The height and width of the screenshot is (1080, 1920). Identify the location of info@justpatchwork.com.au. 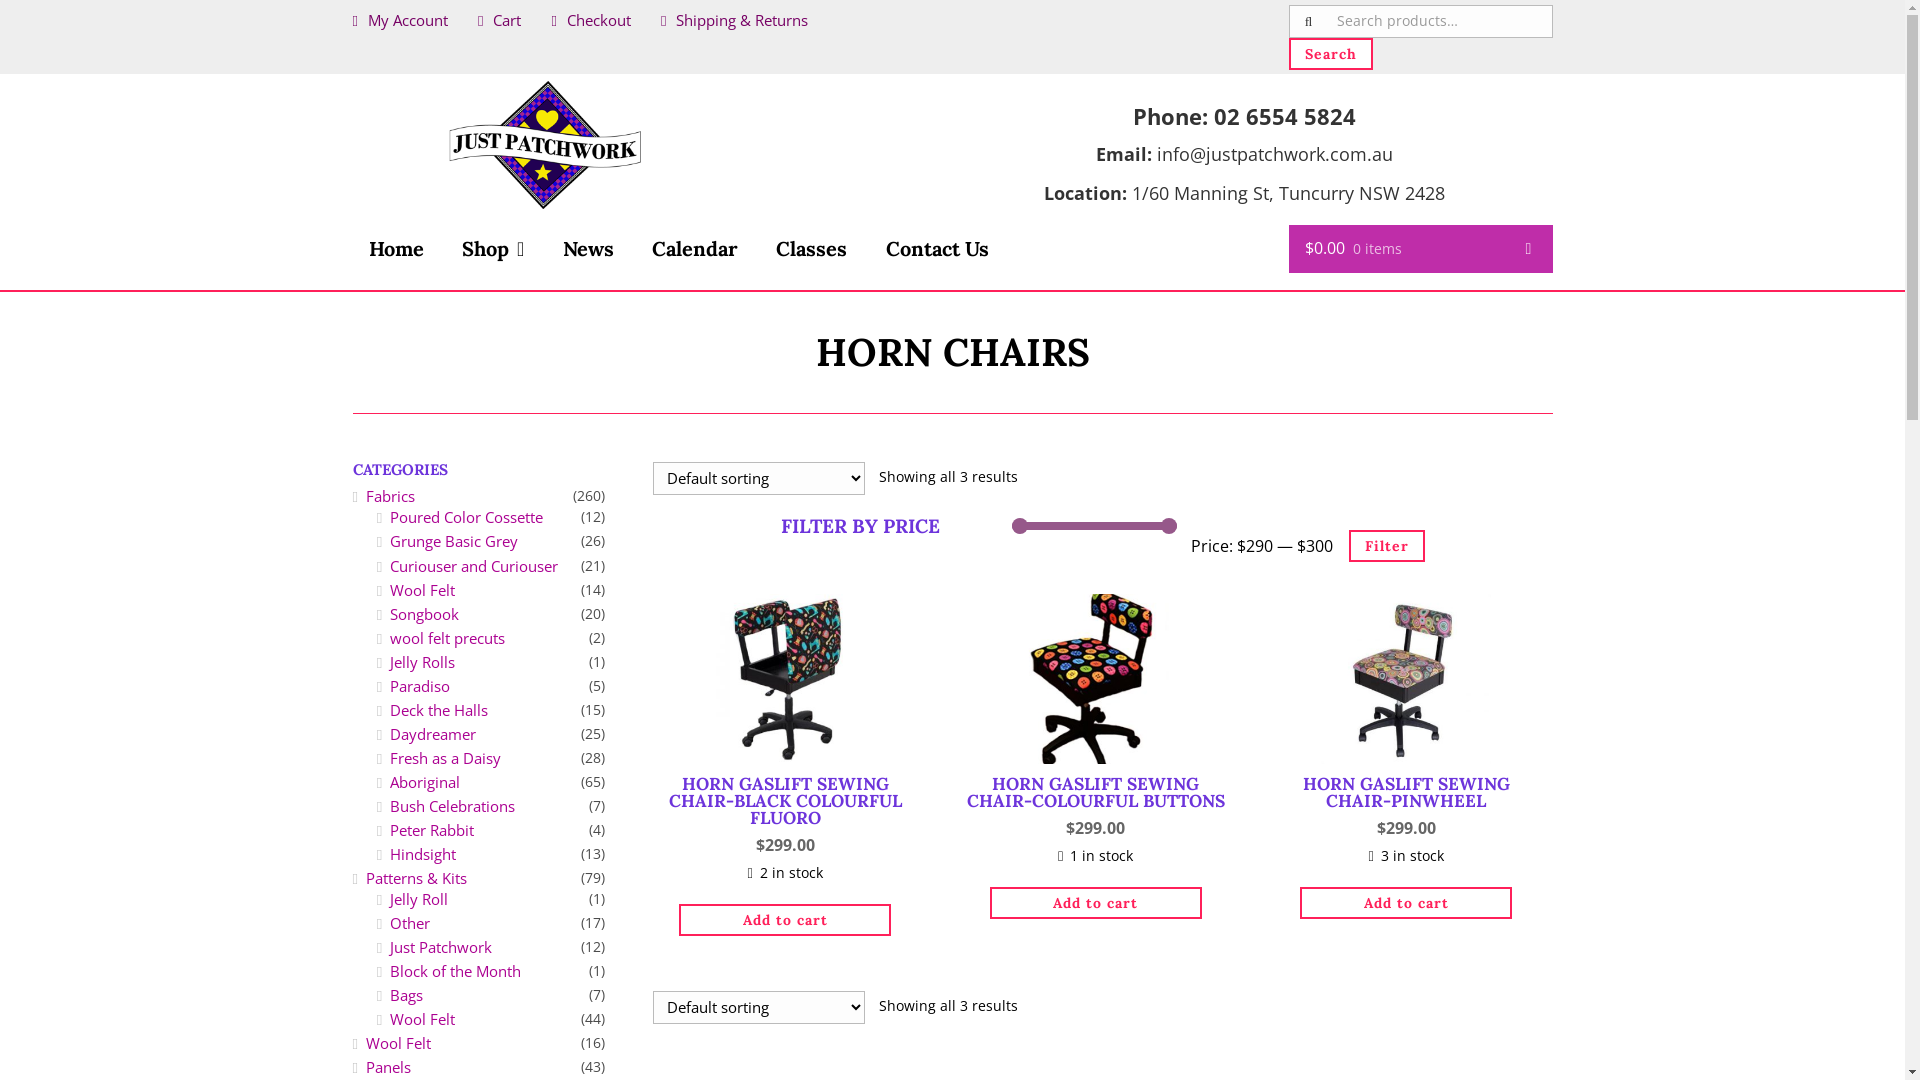
(1274, 154).